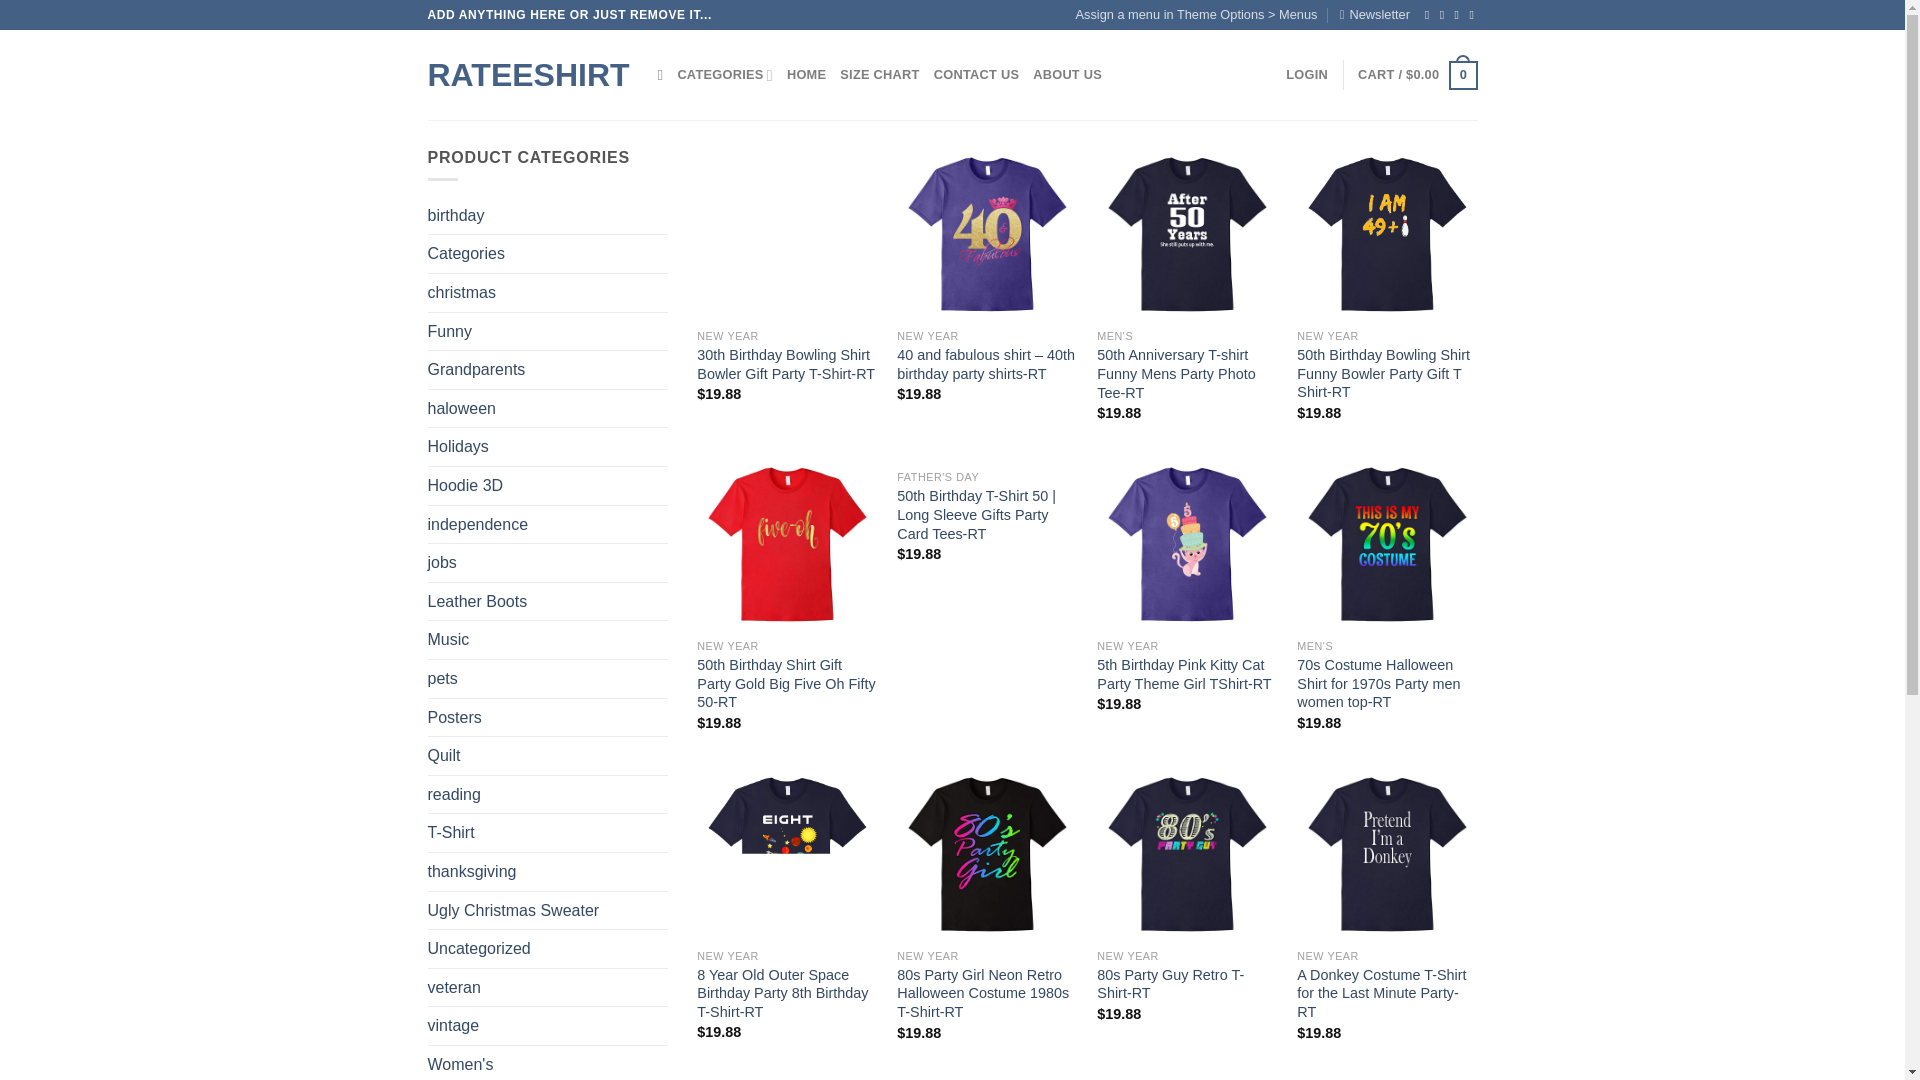 The width and height of the screenshot is (1920, 1080). What do you see at coordinates (528, 74) in the screenshot?
I see `RATEESHIRT` at bounding box center [528, 74].